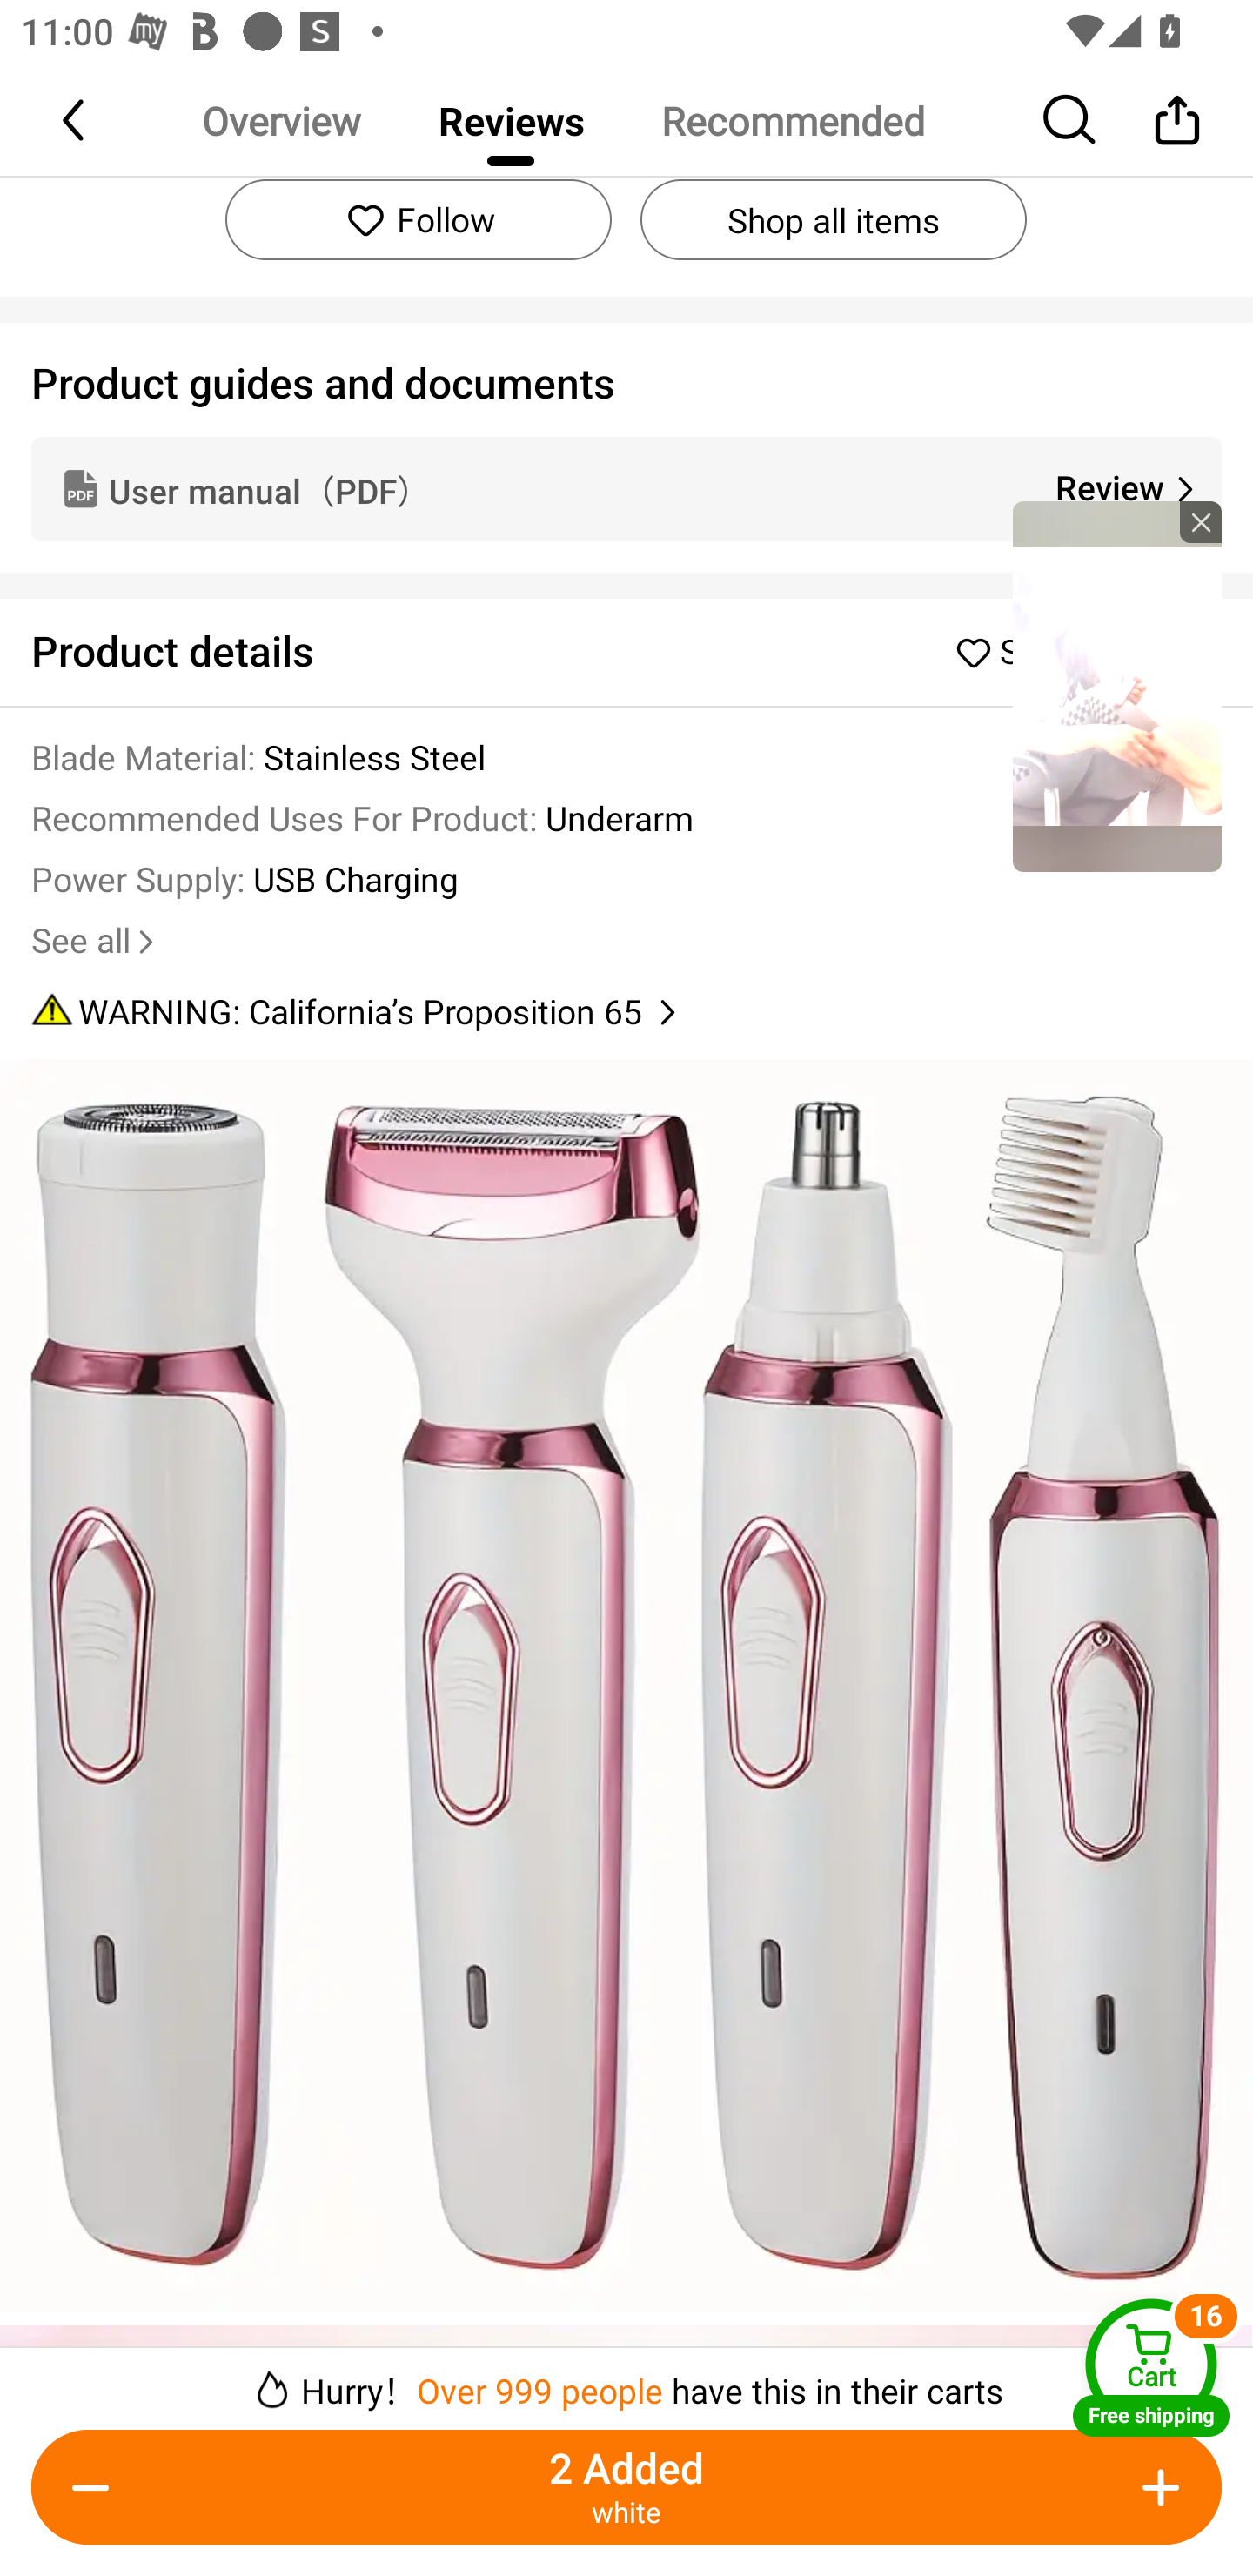 The height and width of the screenshot is (2576, 1253). What do you see at coordinates (97, 2487) in the screenshot?
I see `Decrease Quantity Button` at bounding box center [97, 2487].